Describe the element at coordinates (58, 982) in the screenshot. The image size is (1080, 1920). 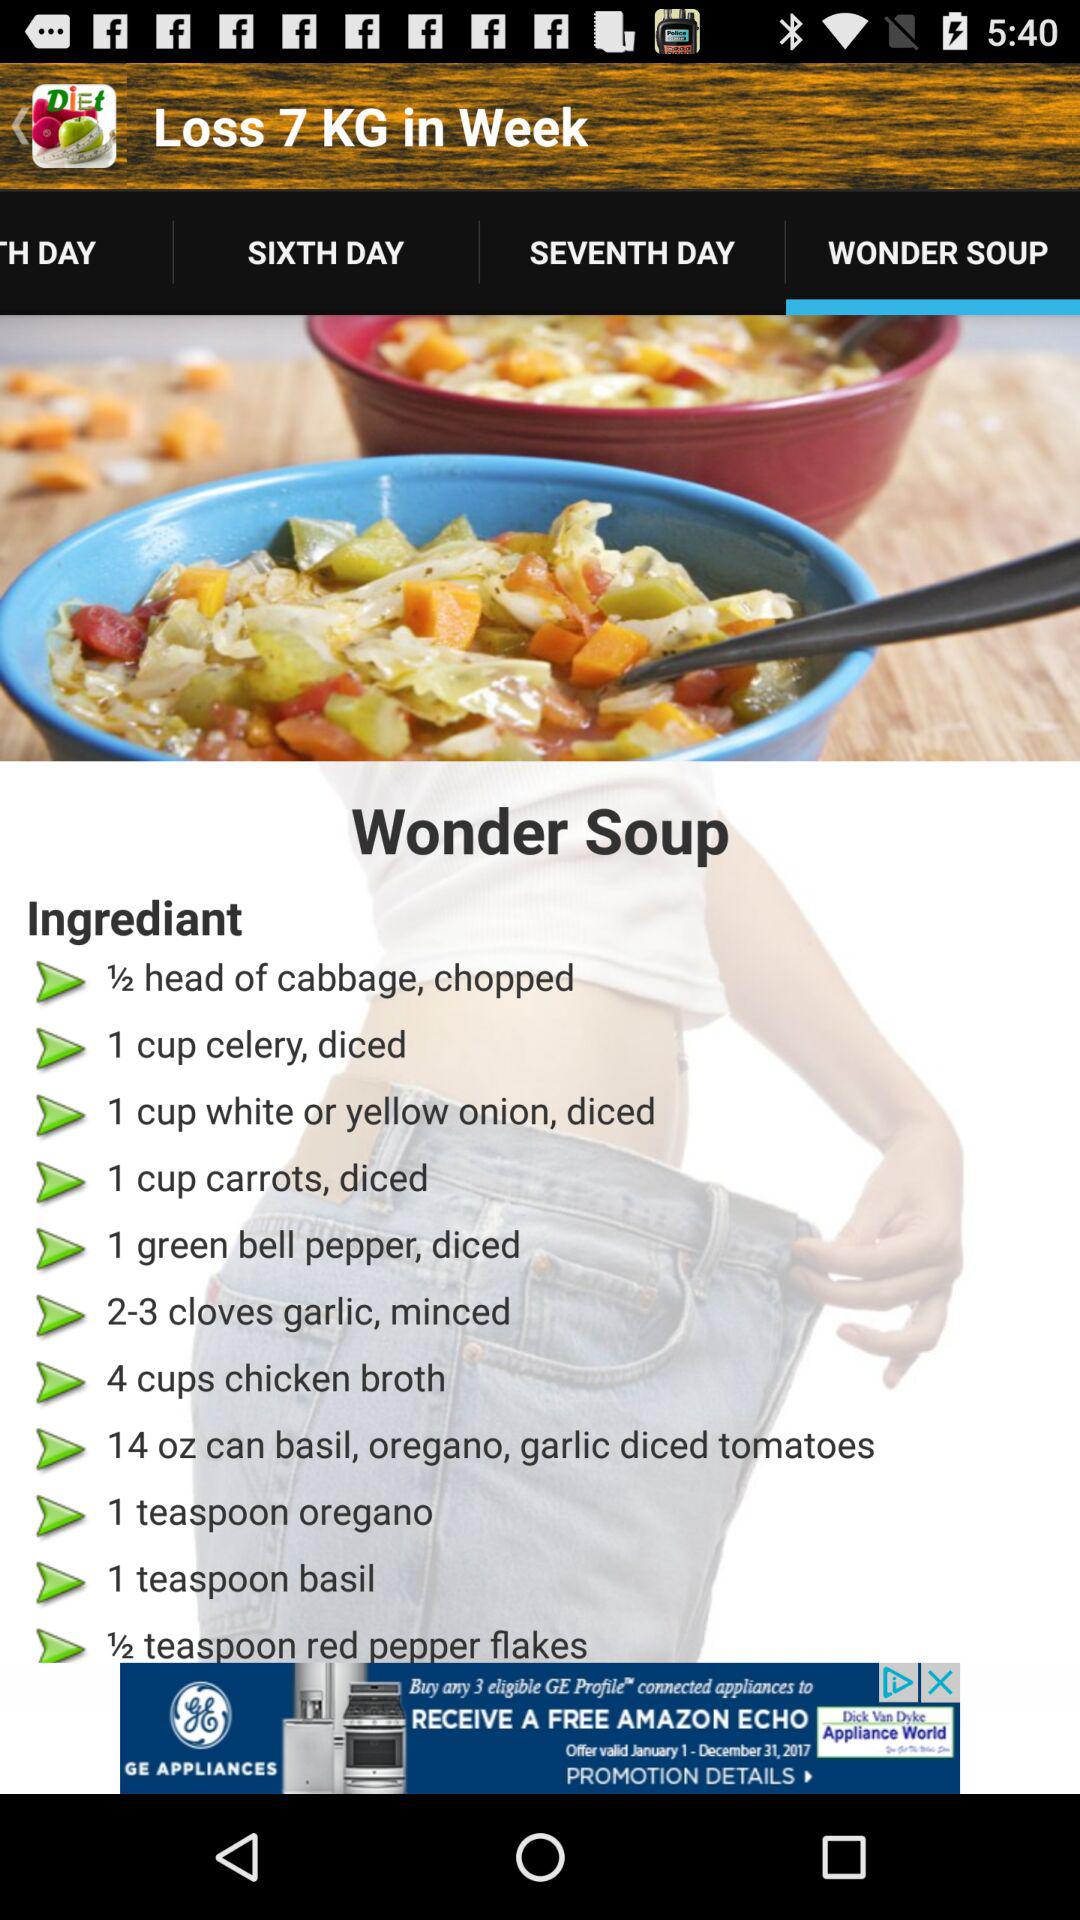
I see `select the first arrow icon below the ingrediant` at that location.